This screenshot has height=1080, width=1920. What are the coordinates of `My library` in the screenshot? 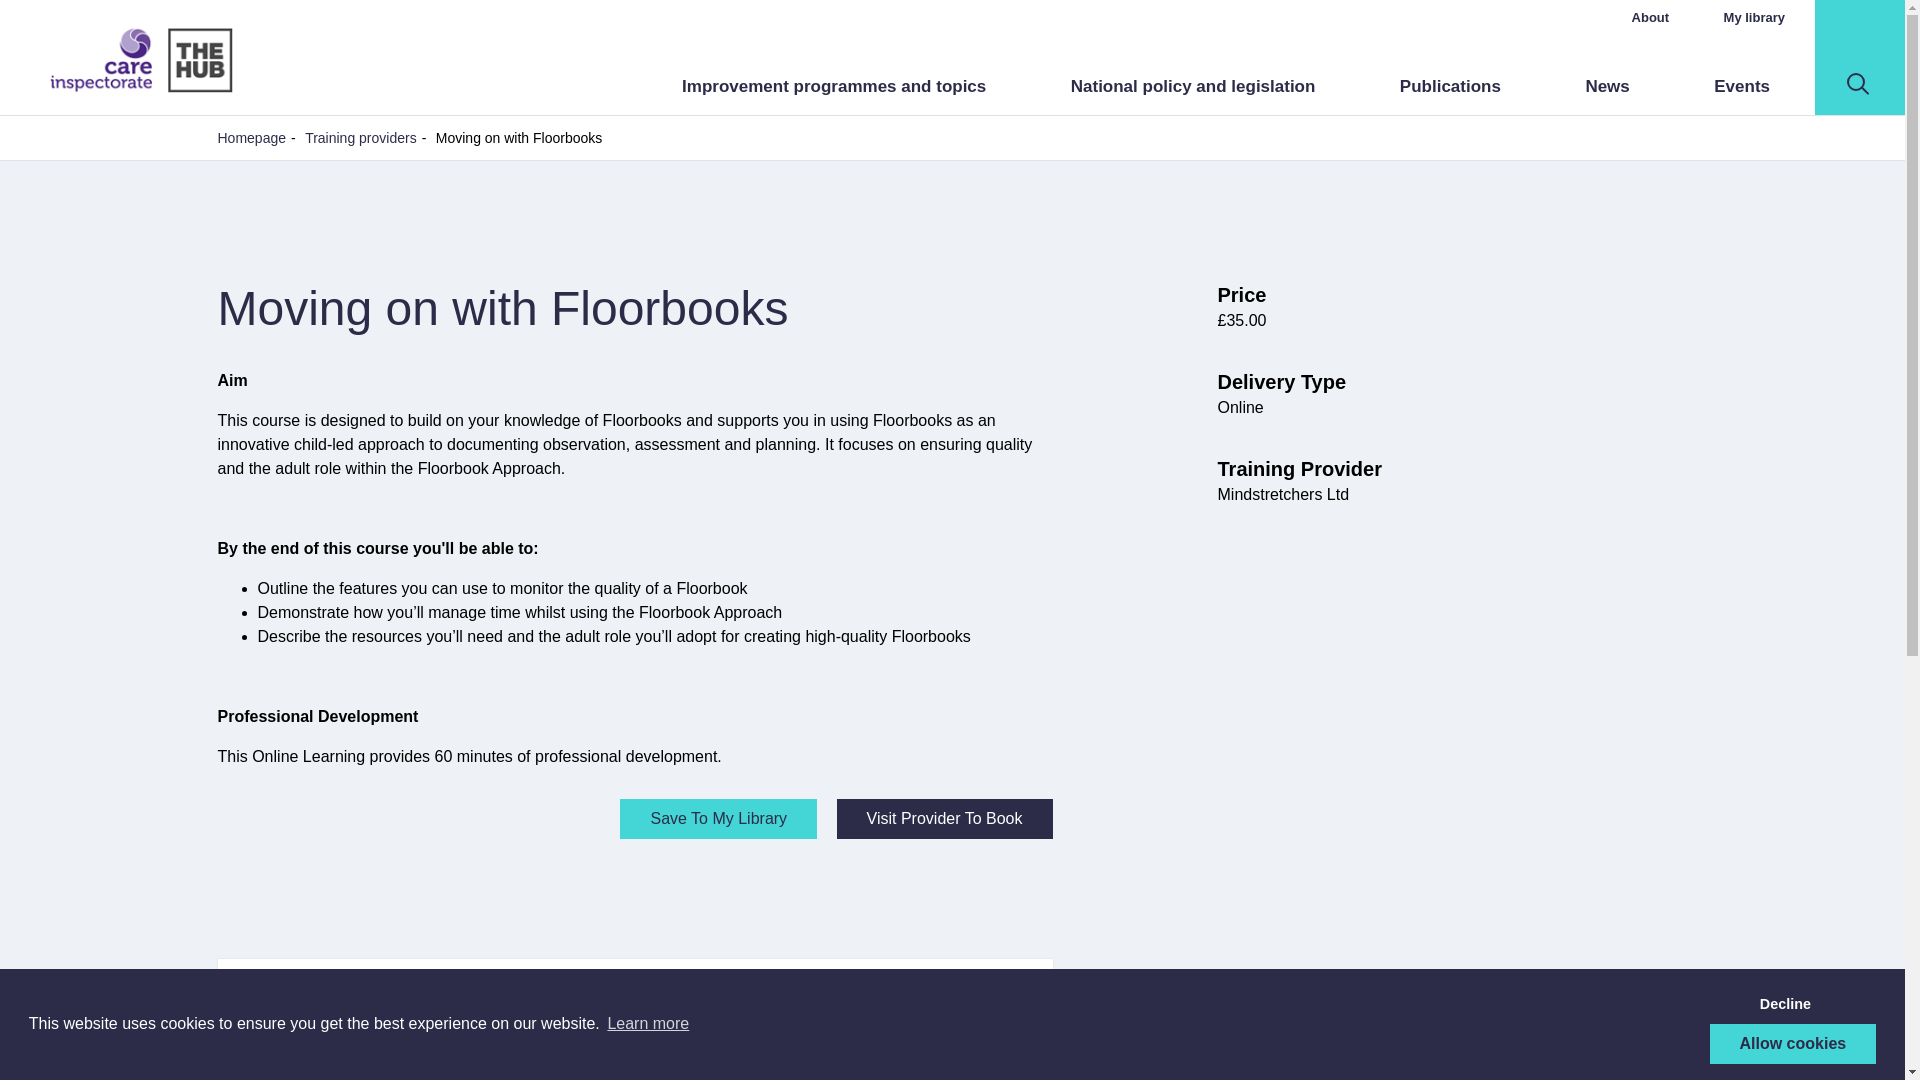 It's located at (1754, 16).